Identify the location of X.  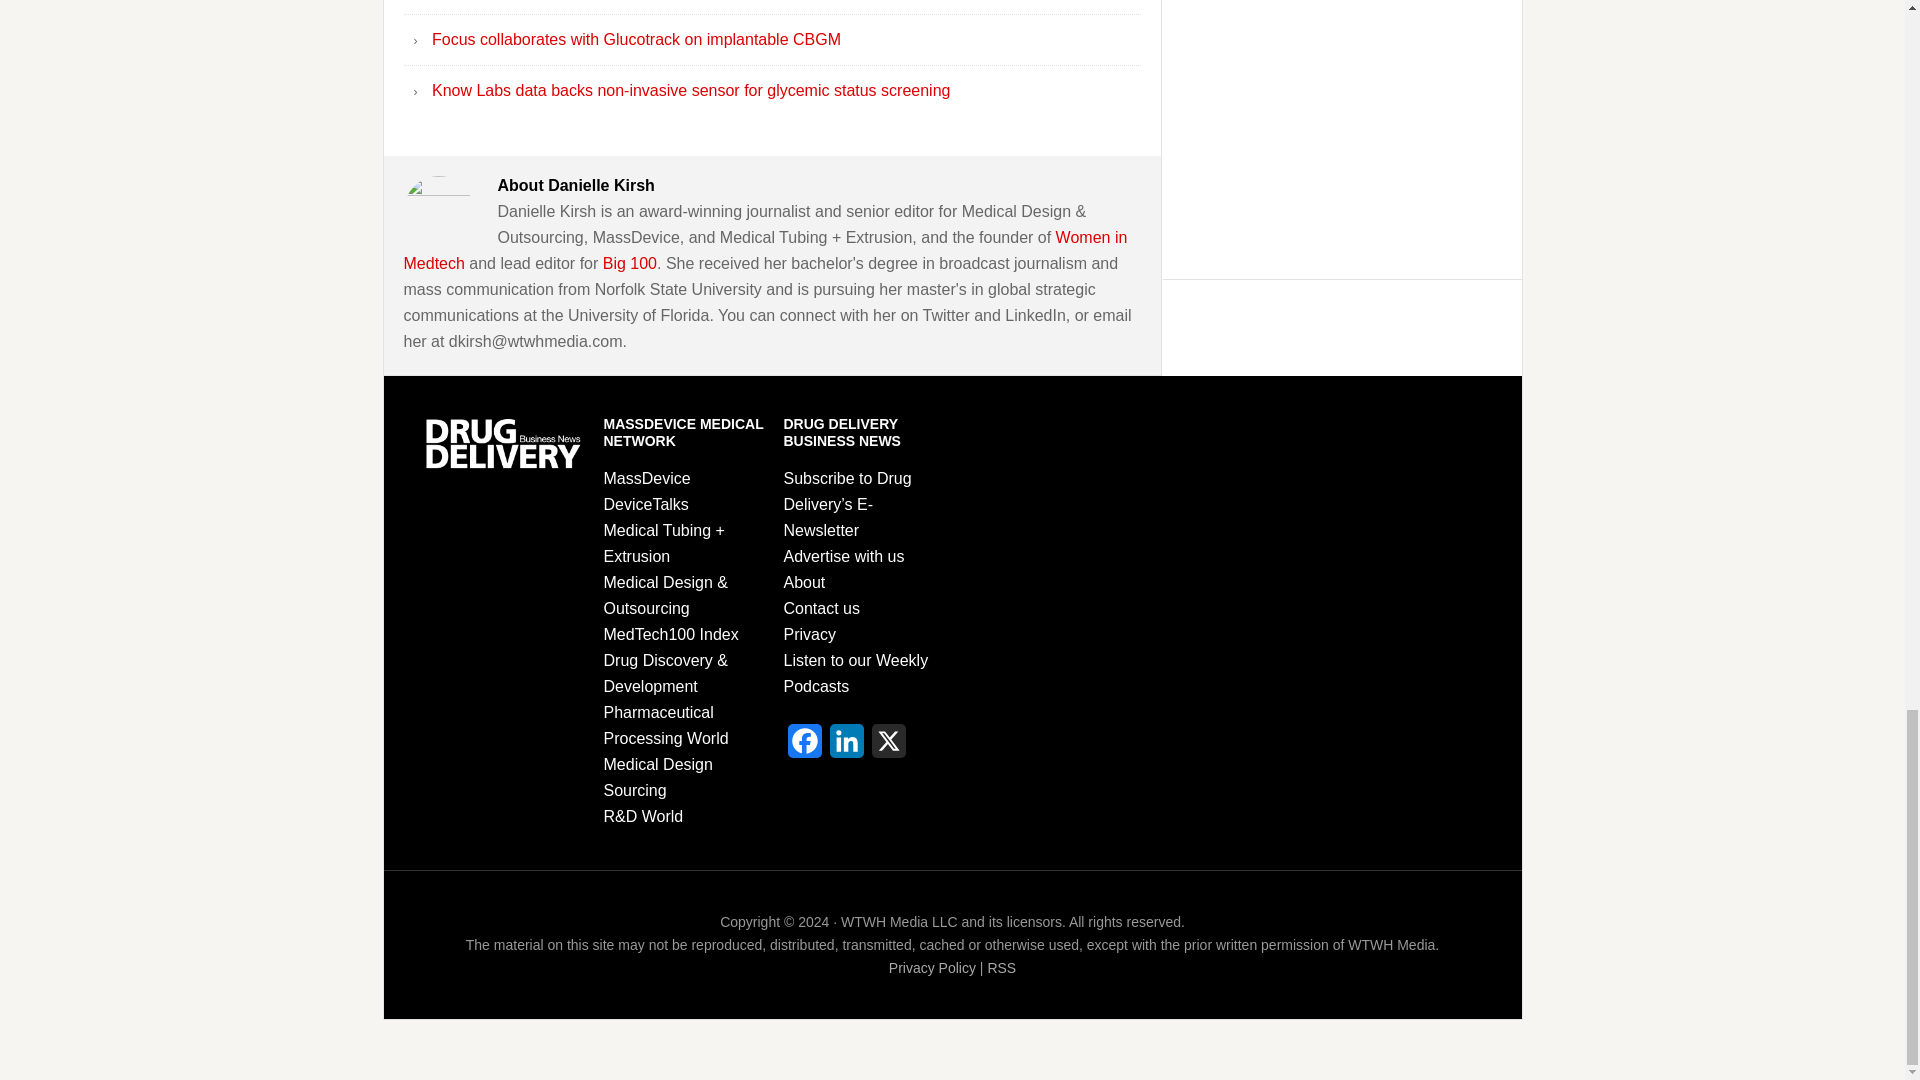
(888, 746).